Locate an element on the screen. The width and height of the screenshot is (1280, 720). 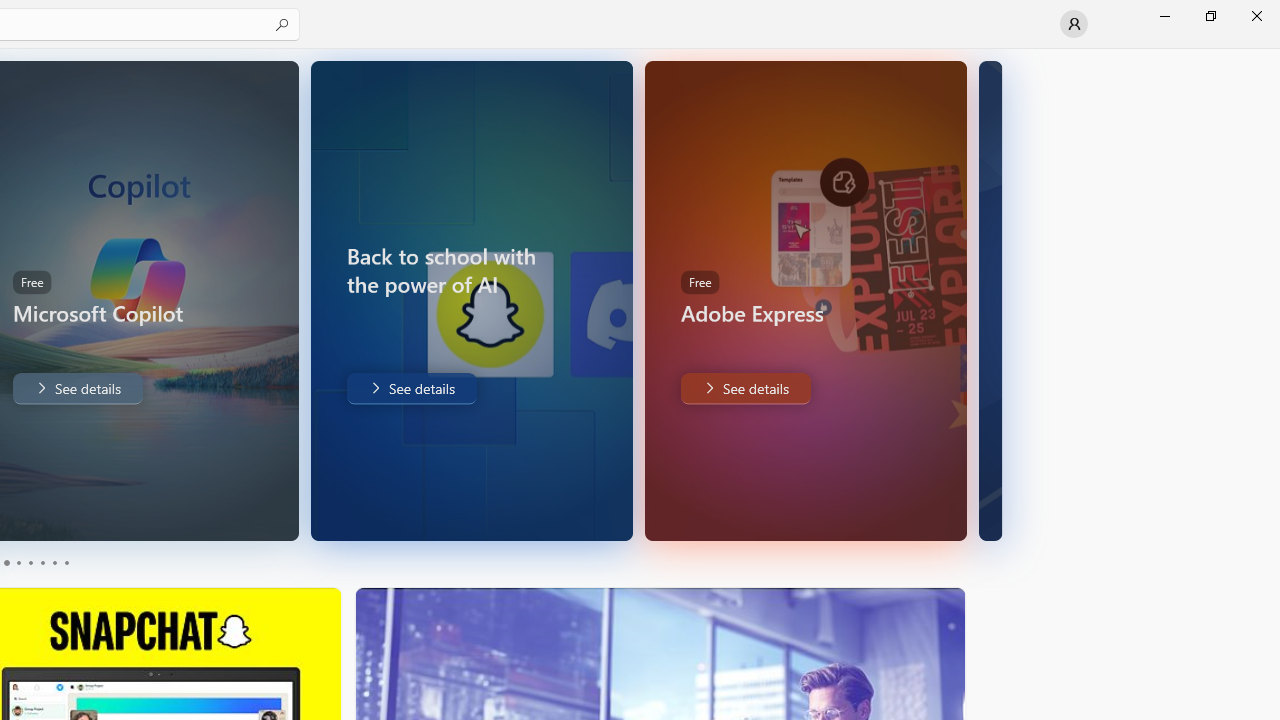
Minimize Microsoft Store is located at coordinates (1164, 16).